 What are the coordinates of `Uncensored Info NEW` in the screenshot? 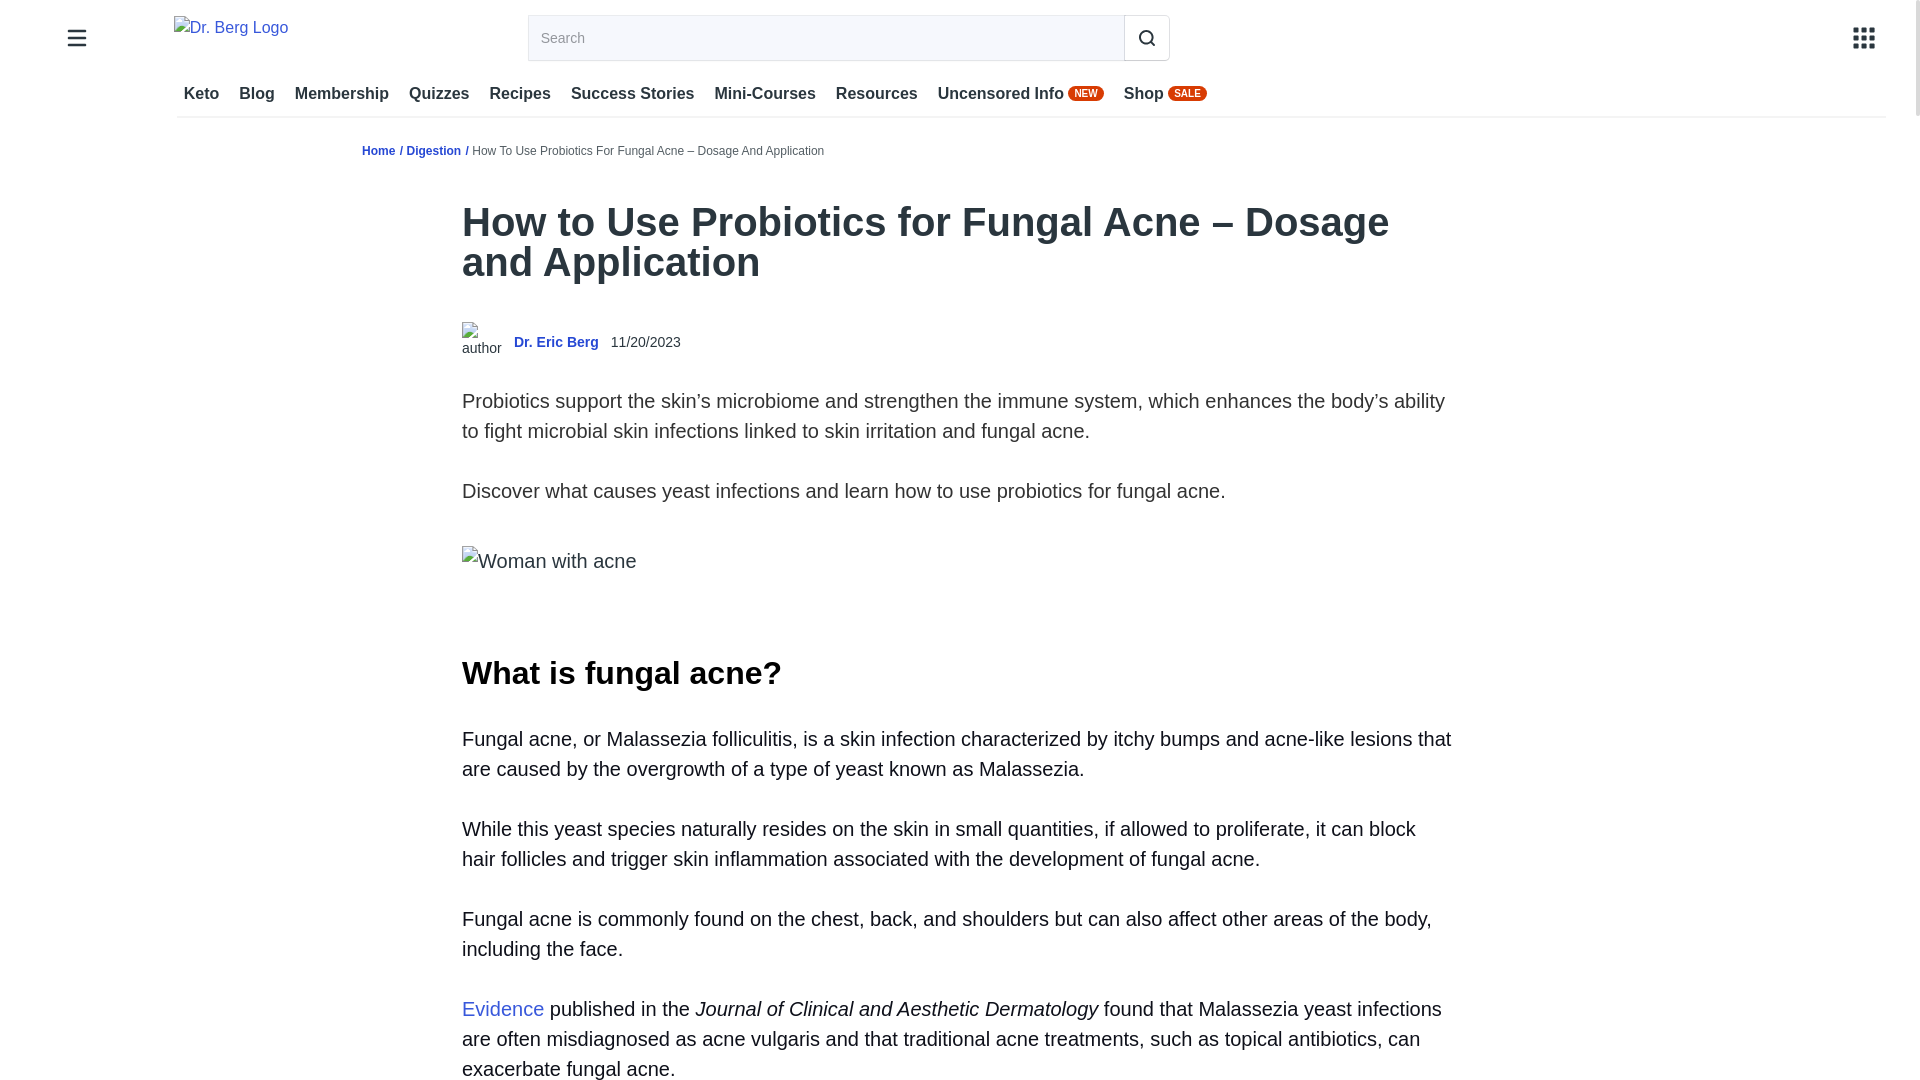 It's located at (1020, 94).